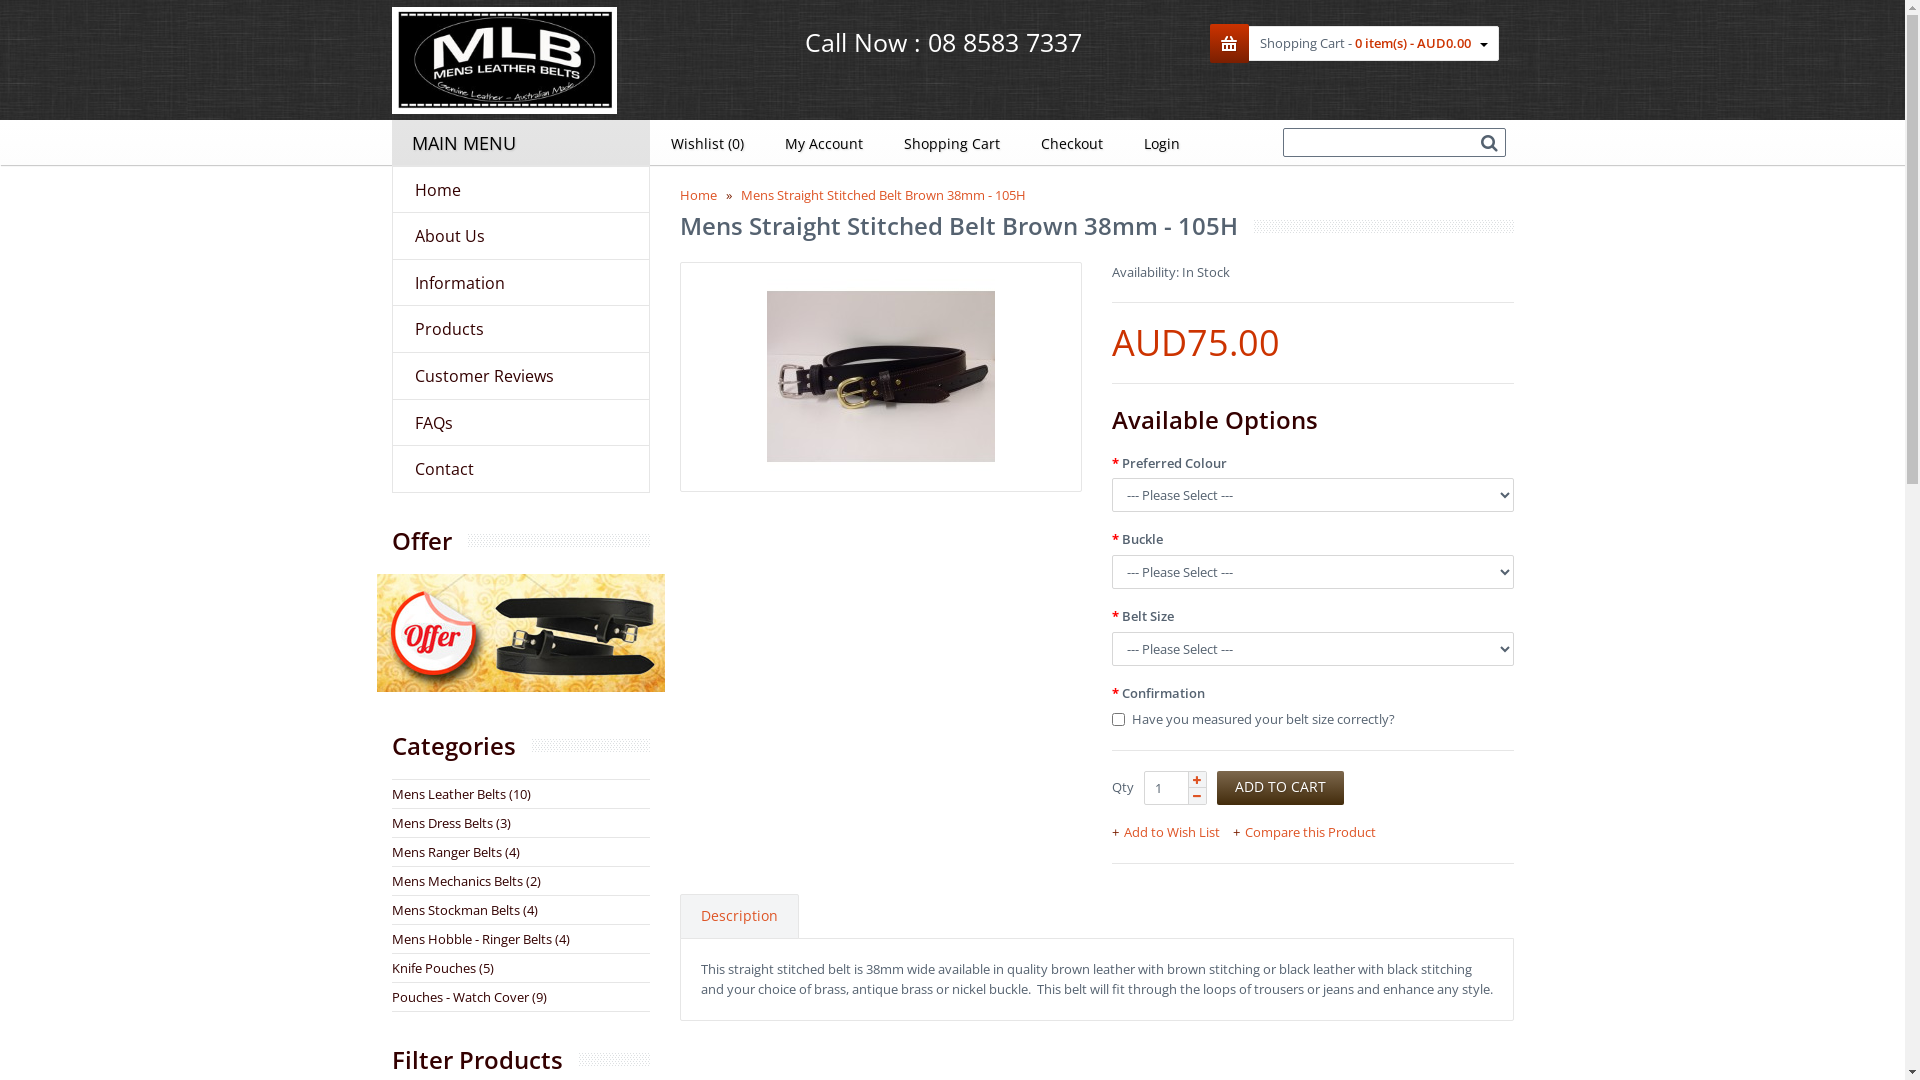  I want to click on Compare this Product, so click(1308, 832).